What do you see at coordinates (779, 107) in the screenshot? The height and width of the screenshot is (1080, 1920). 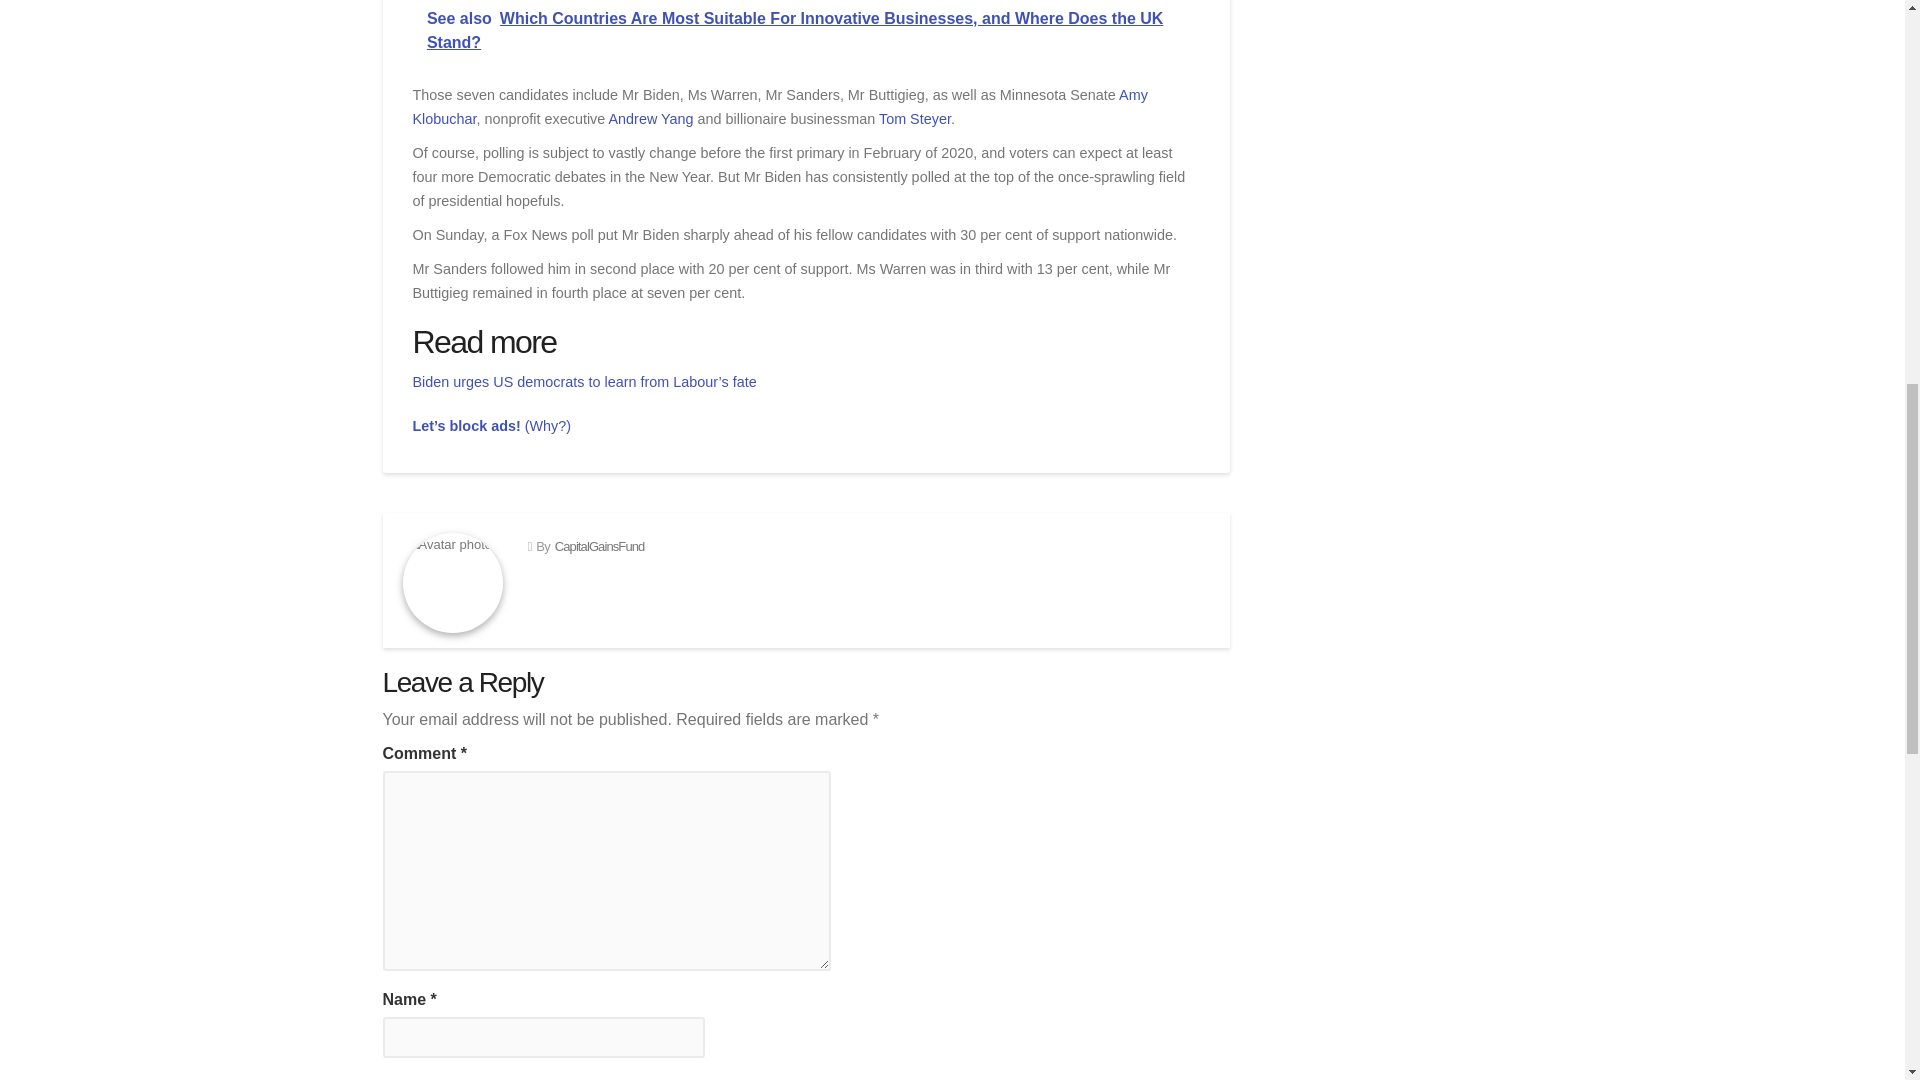 I see `Amy Klobuchar` at bounding box center [779, 107].